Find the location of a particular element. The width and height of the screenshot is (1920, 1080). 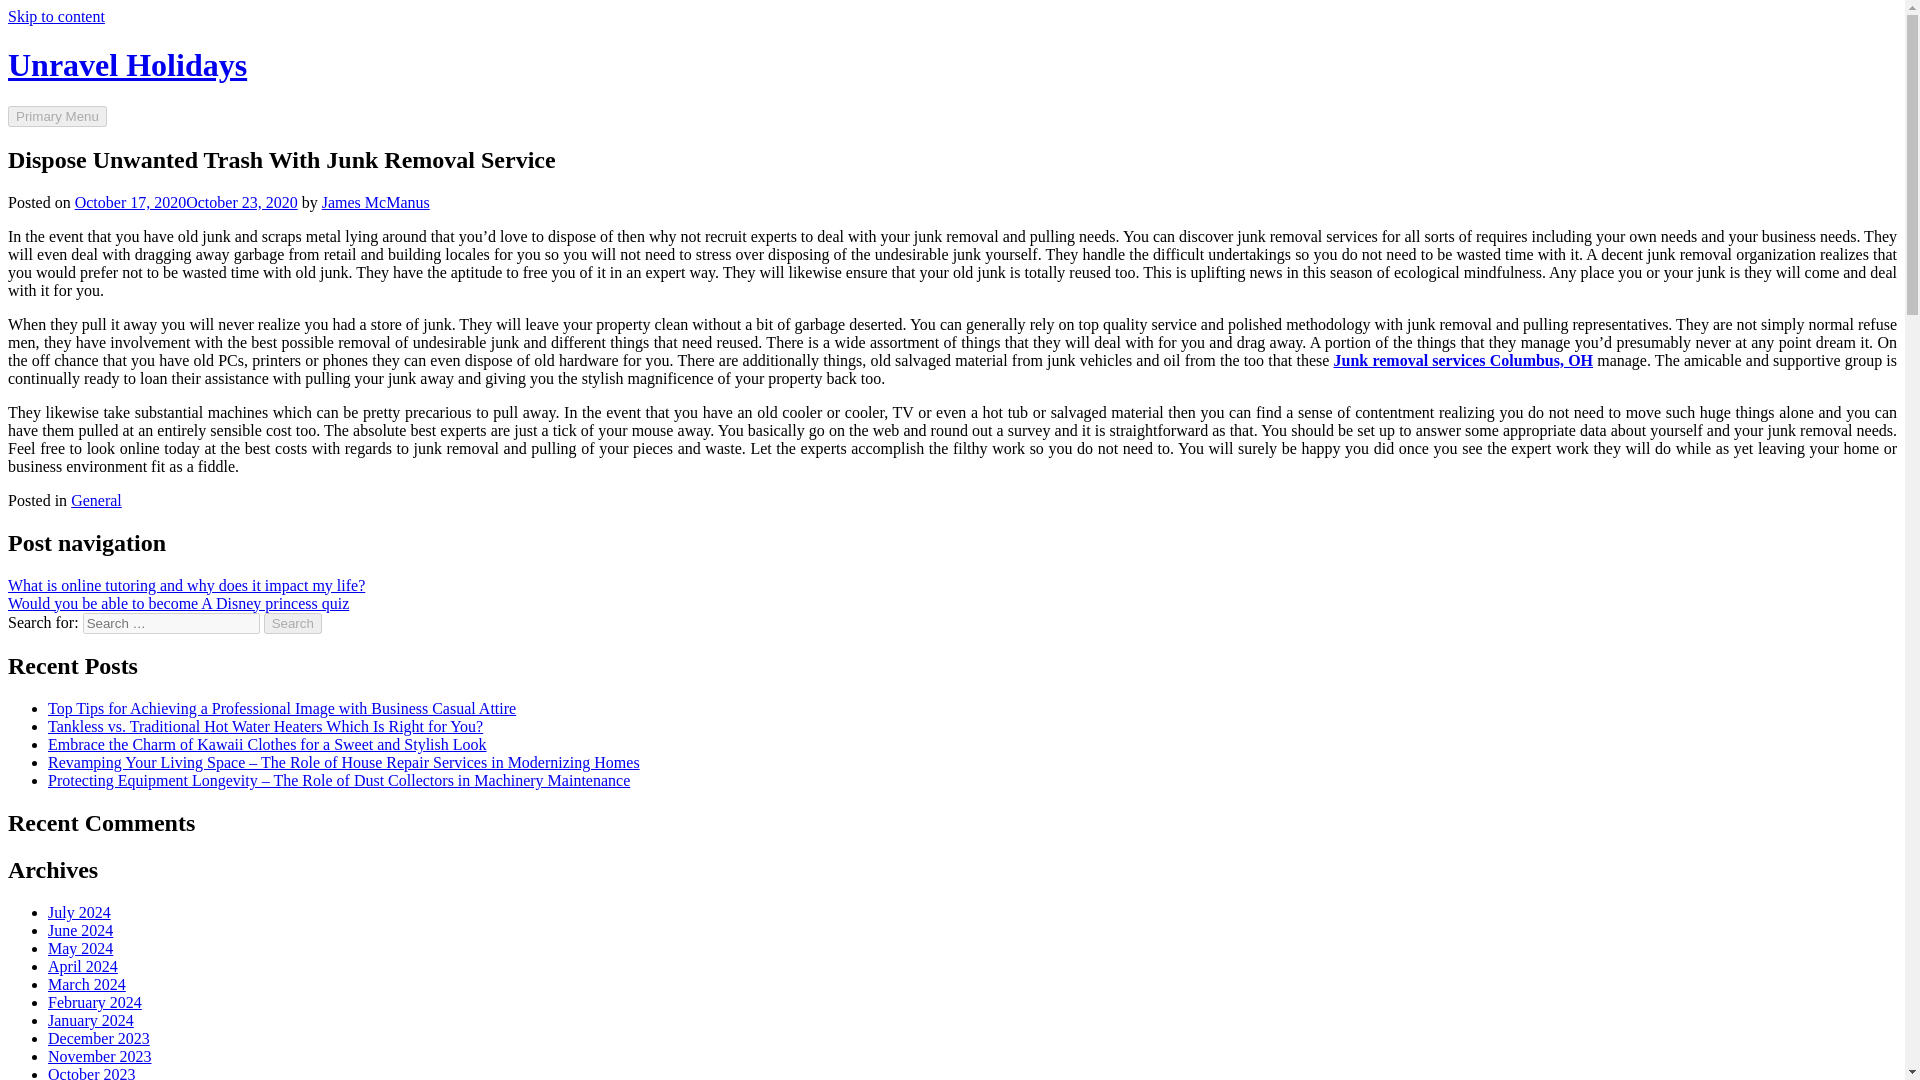

Would you be able to become A Disney princess quiz is located at coordinates (178, 602).